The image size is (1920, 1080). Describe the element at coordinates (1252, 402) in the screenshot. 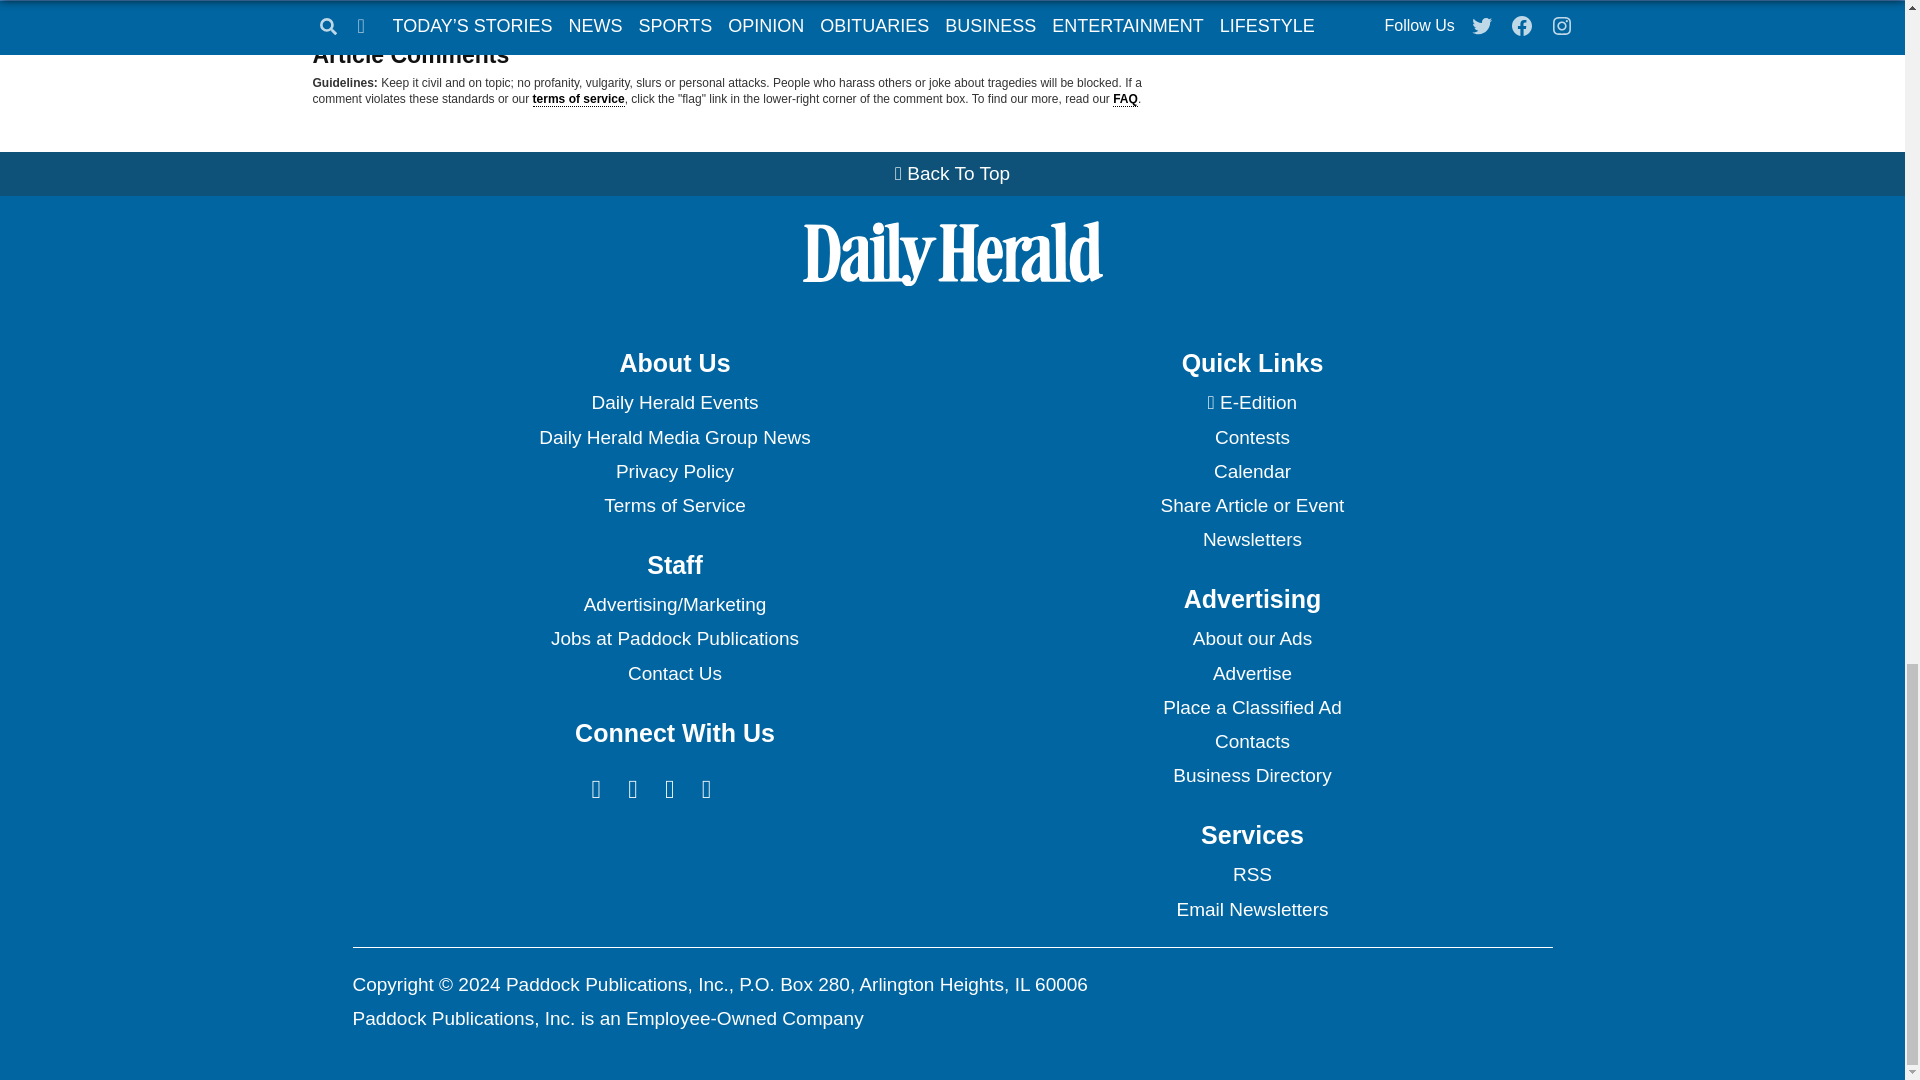

I see `Daily Herald Digital Newspaper` at that location.